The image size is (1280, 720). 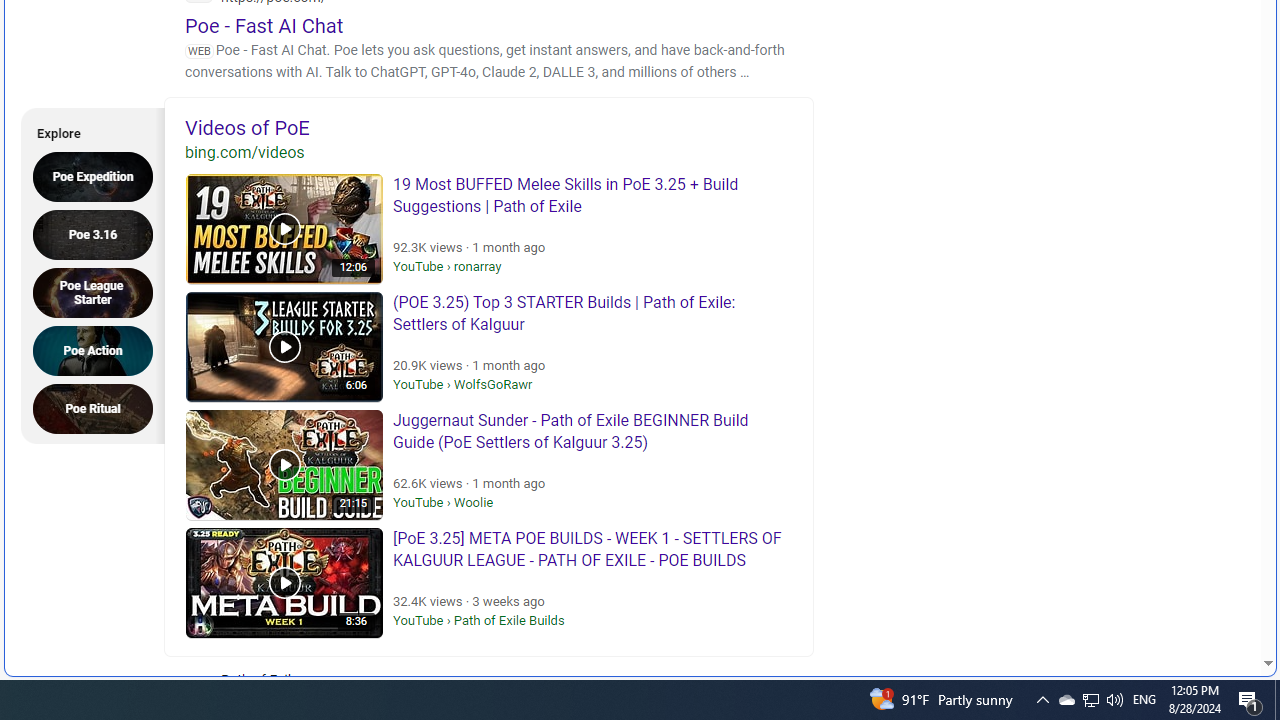 I want to click on Path of Exile, so click(x=324, y=692).